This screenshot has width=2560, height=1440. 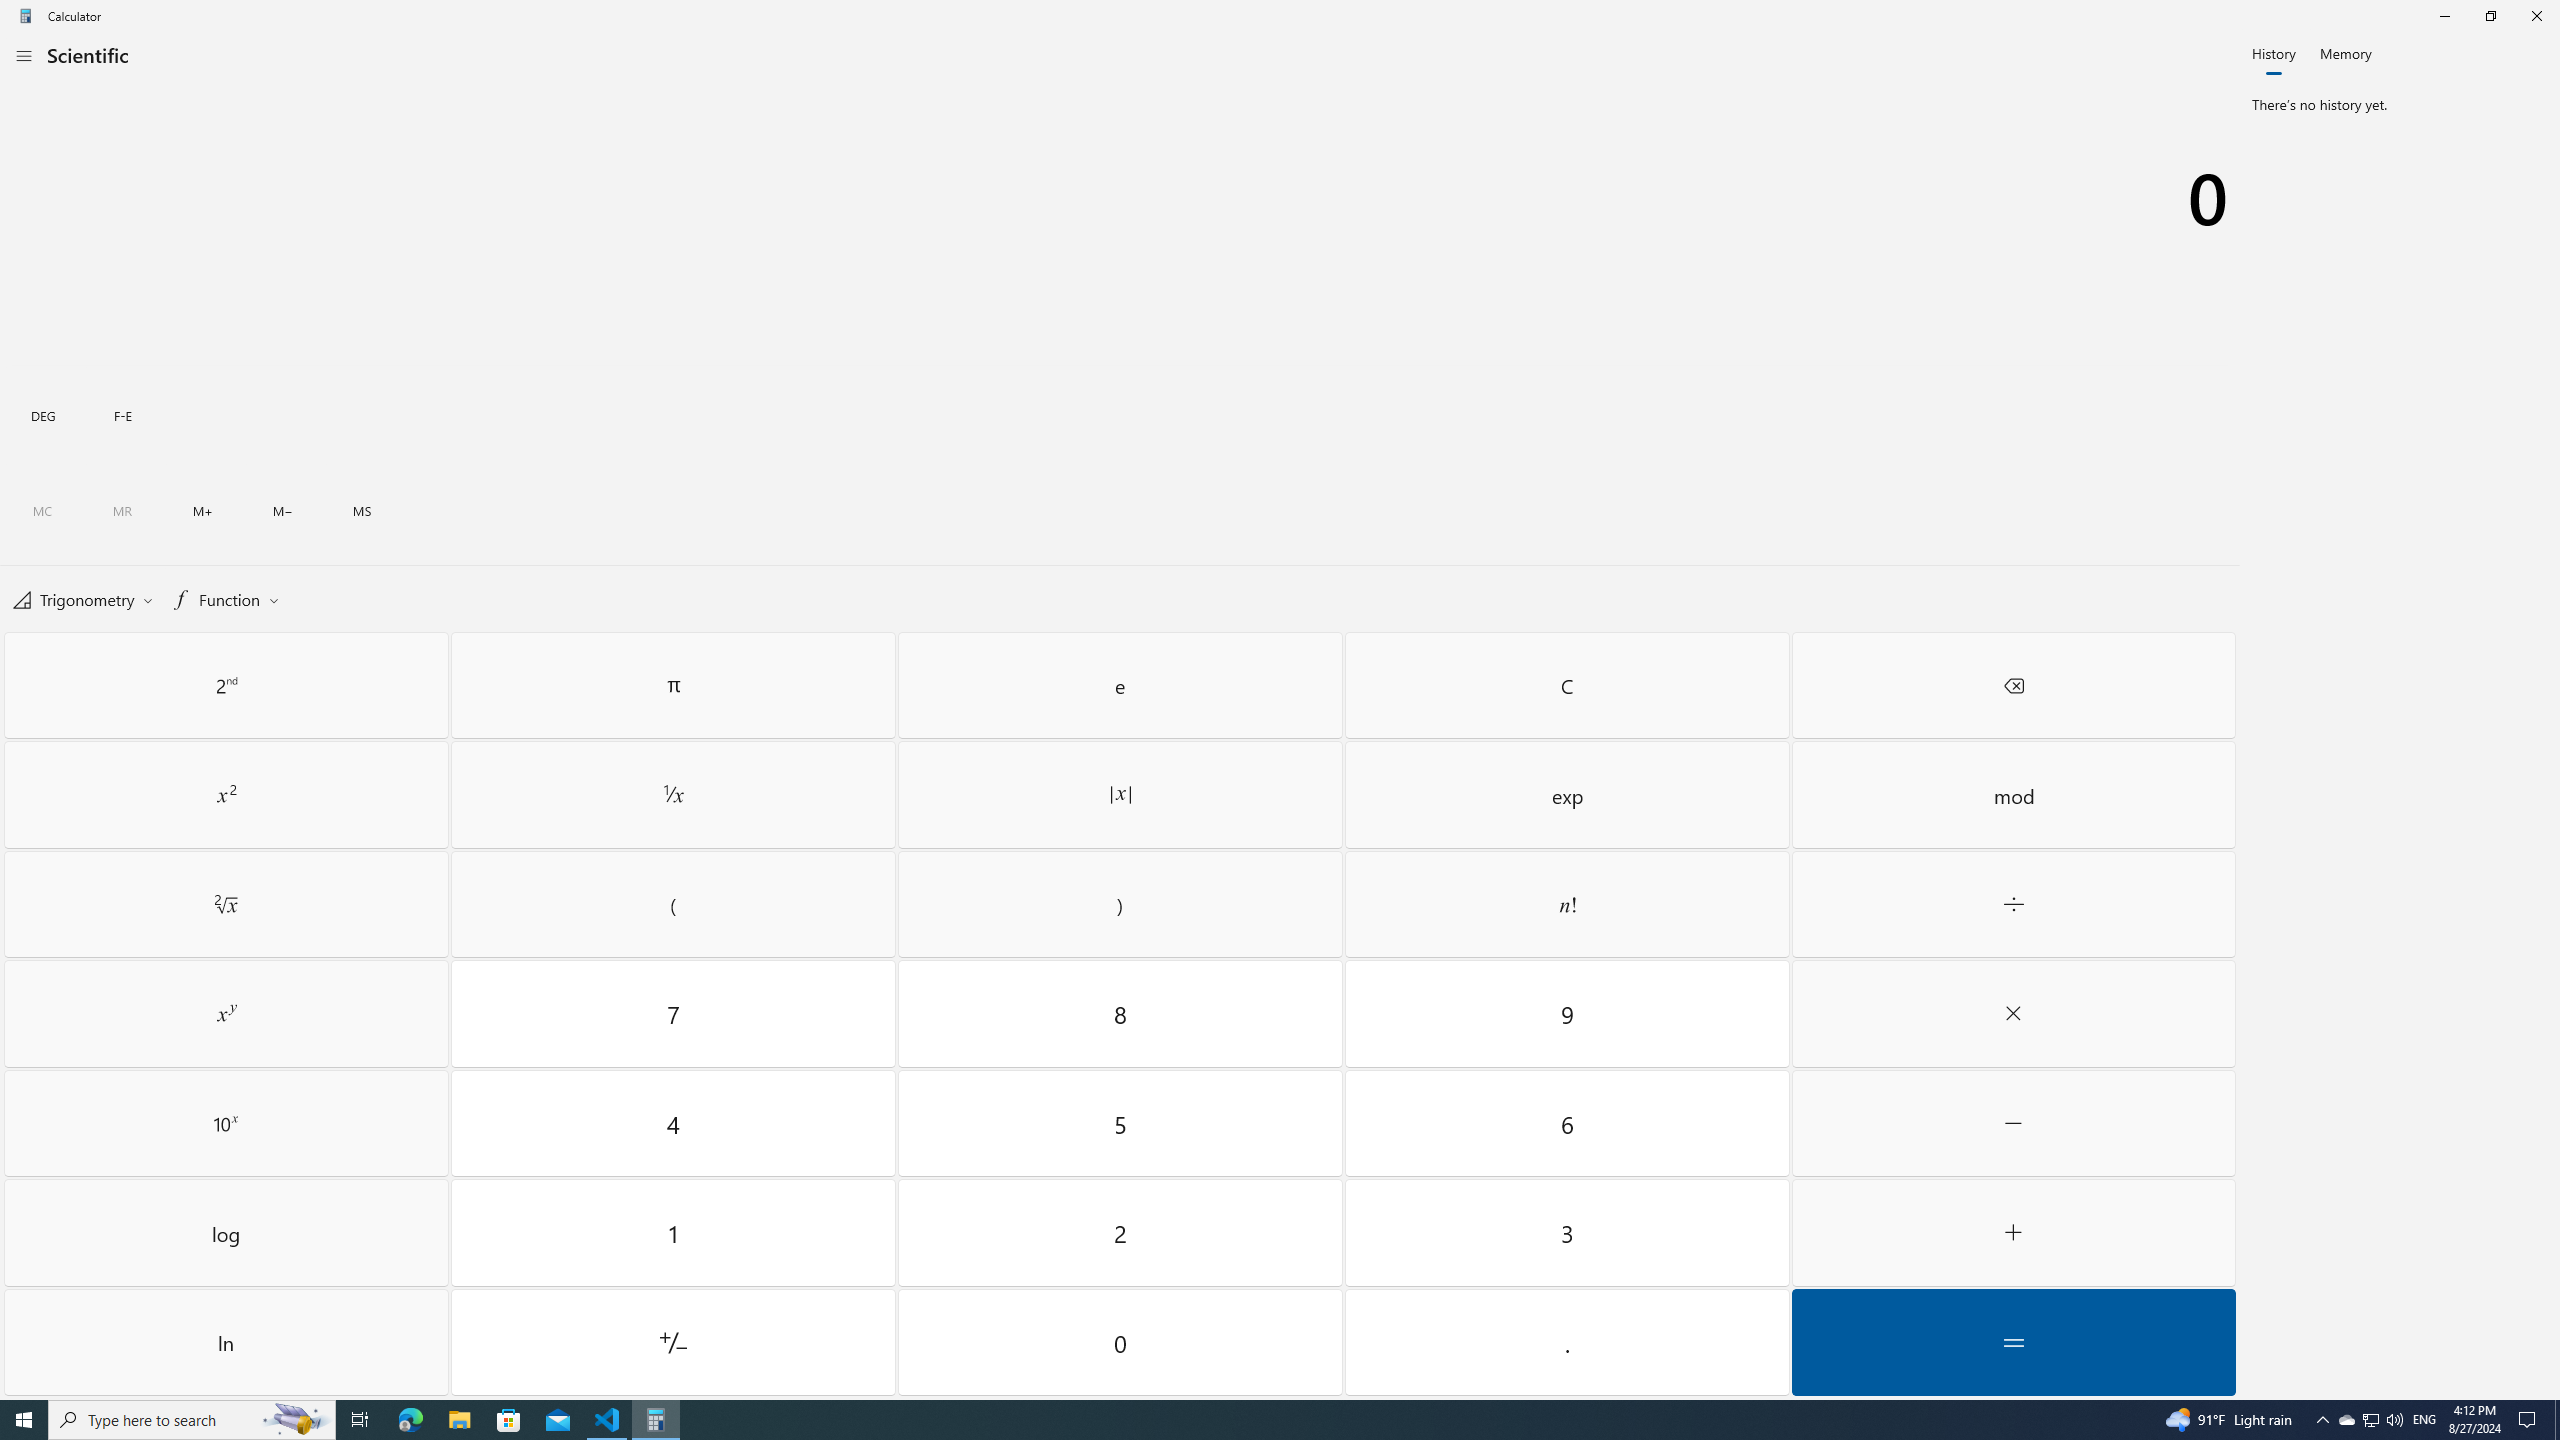 What do you see at coordinates (1566, 904) in the screenshot?
I see `Factorial` at bounding box center [1566, 904].